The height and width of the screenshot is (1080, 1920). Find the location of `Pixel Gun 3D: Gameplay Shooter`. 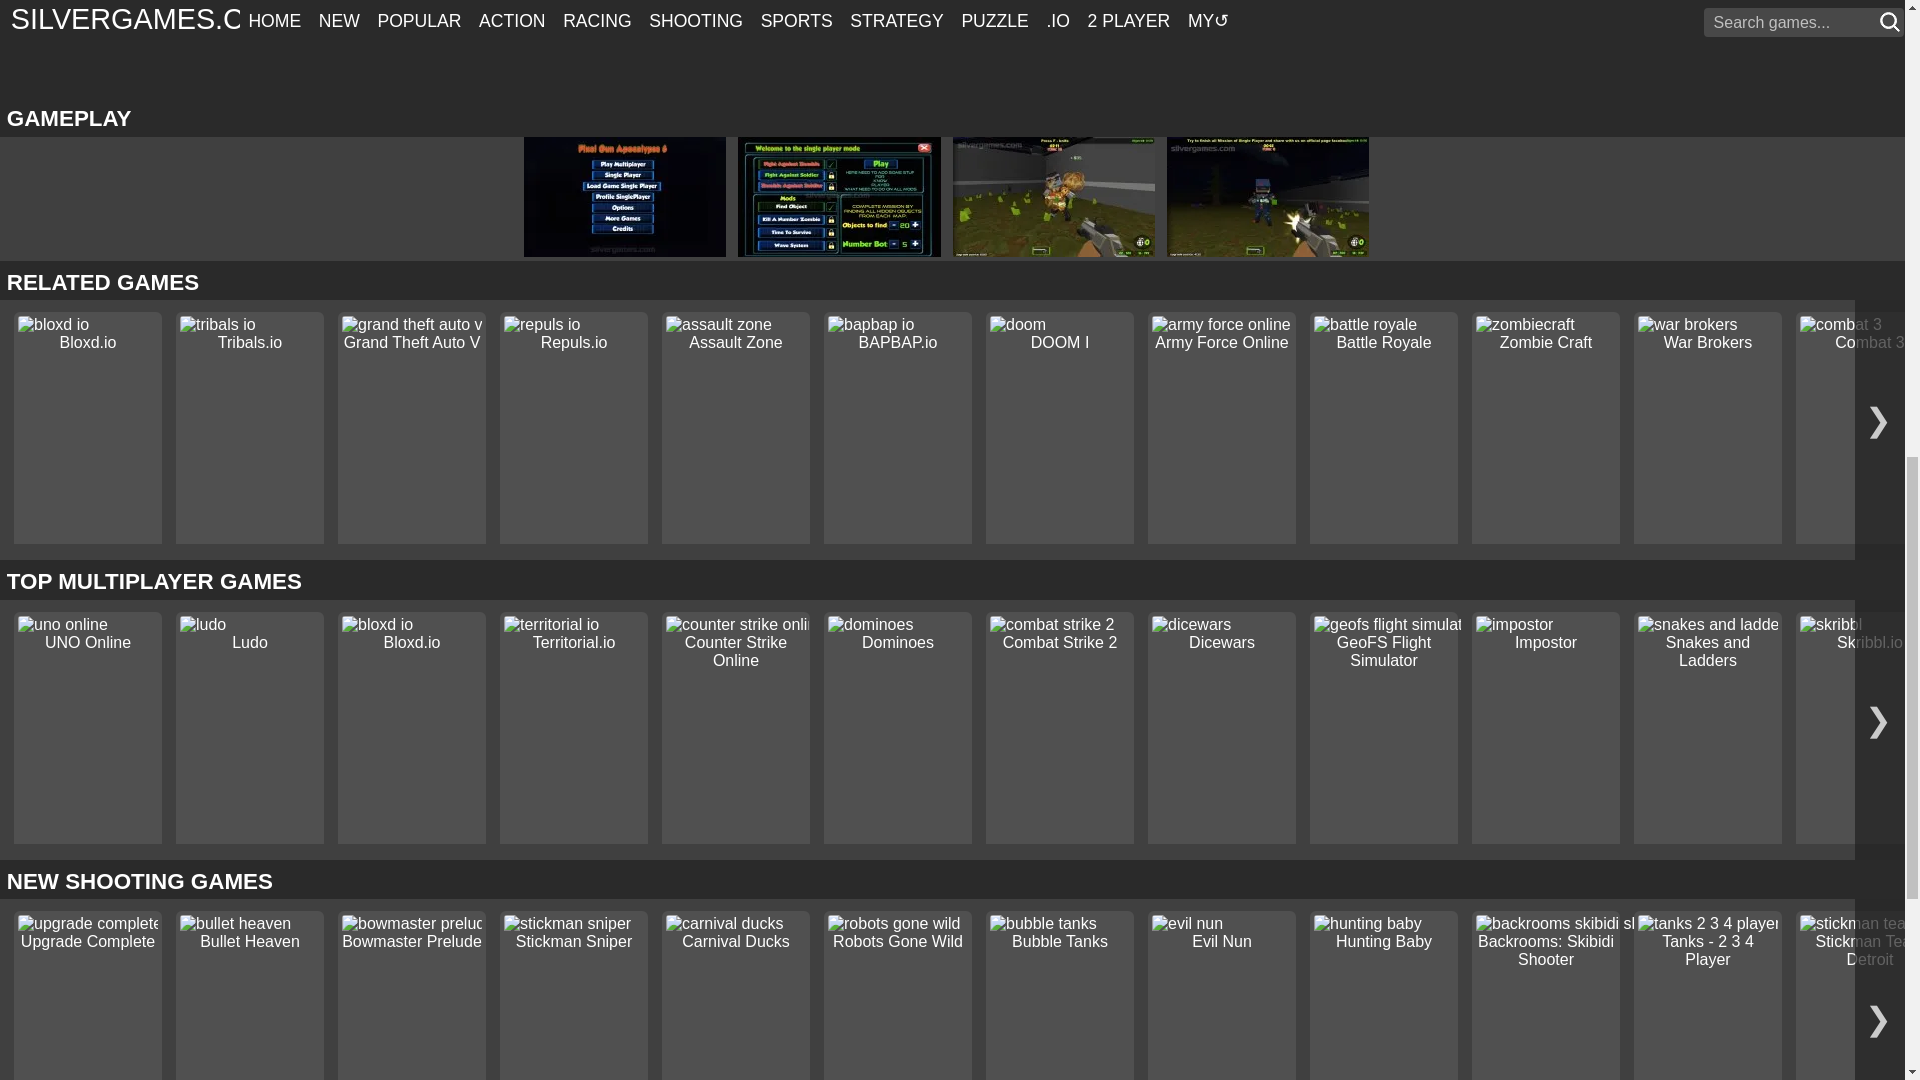

Pixel Gun 3D: Gameplay Shooter is located at coordinates (1274, 252).